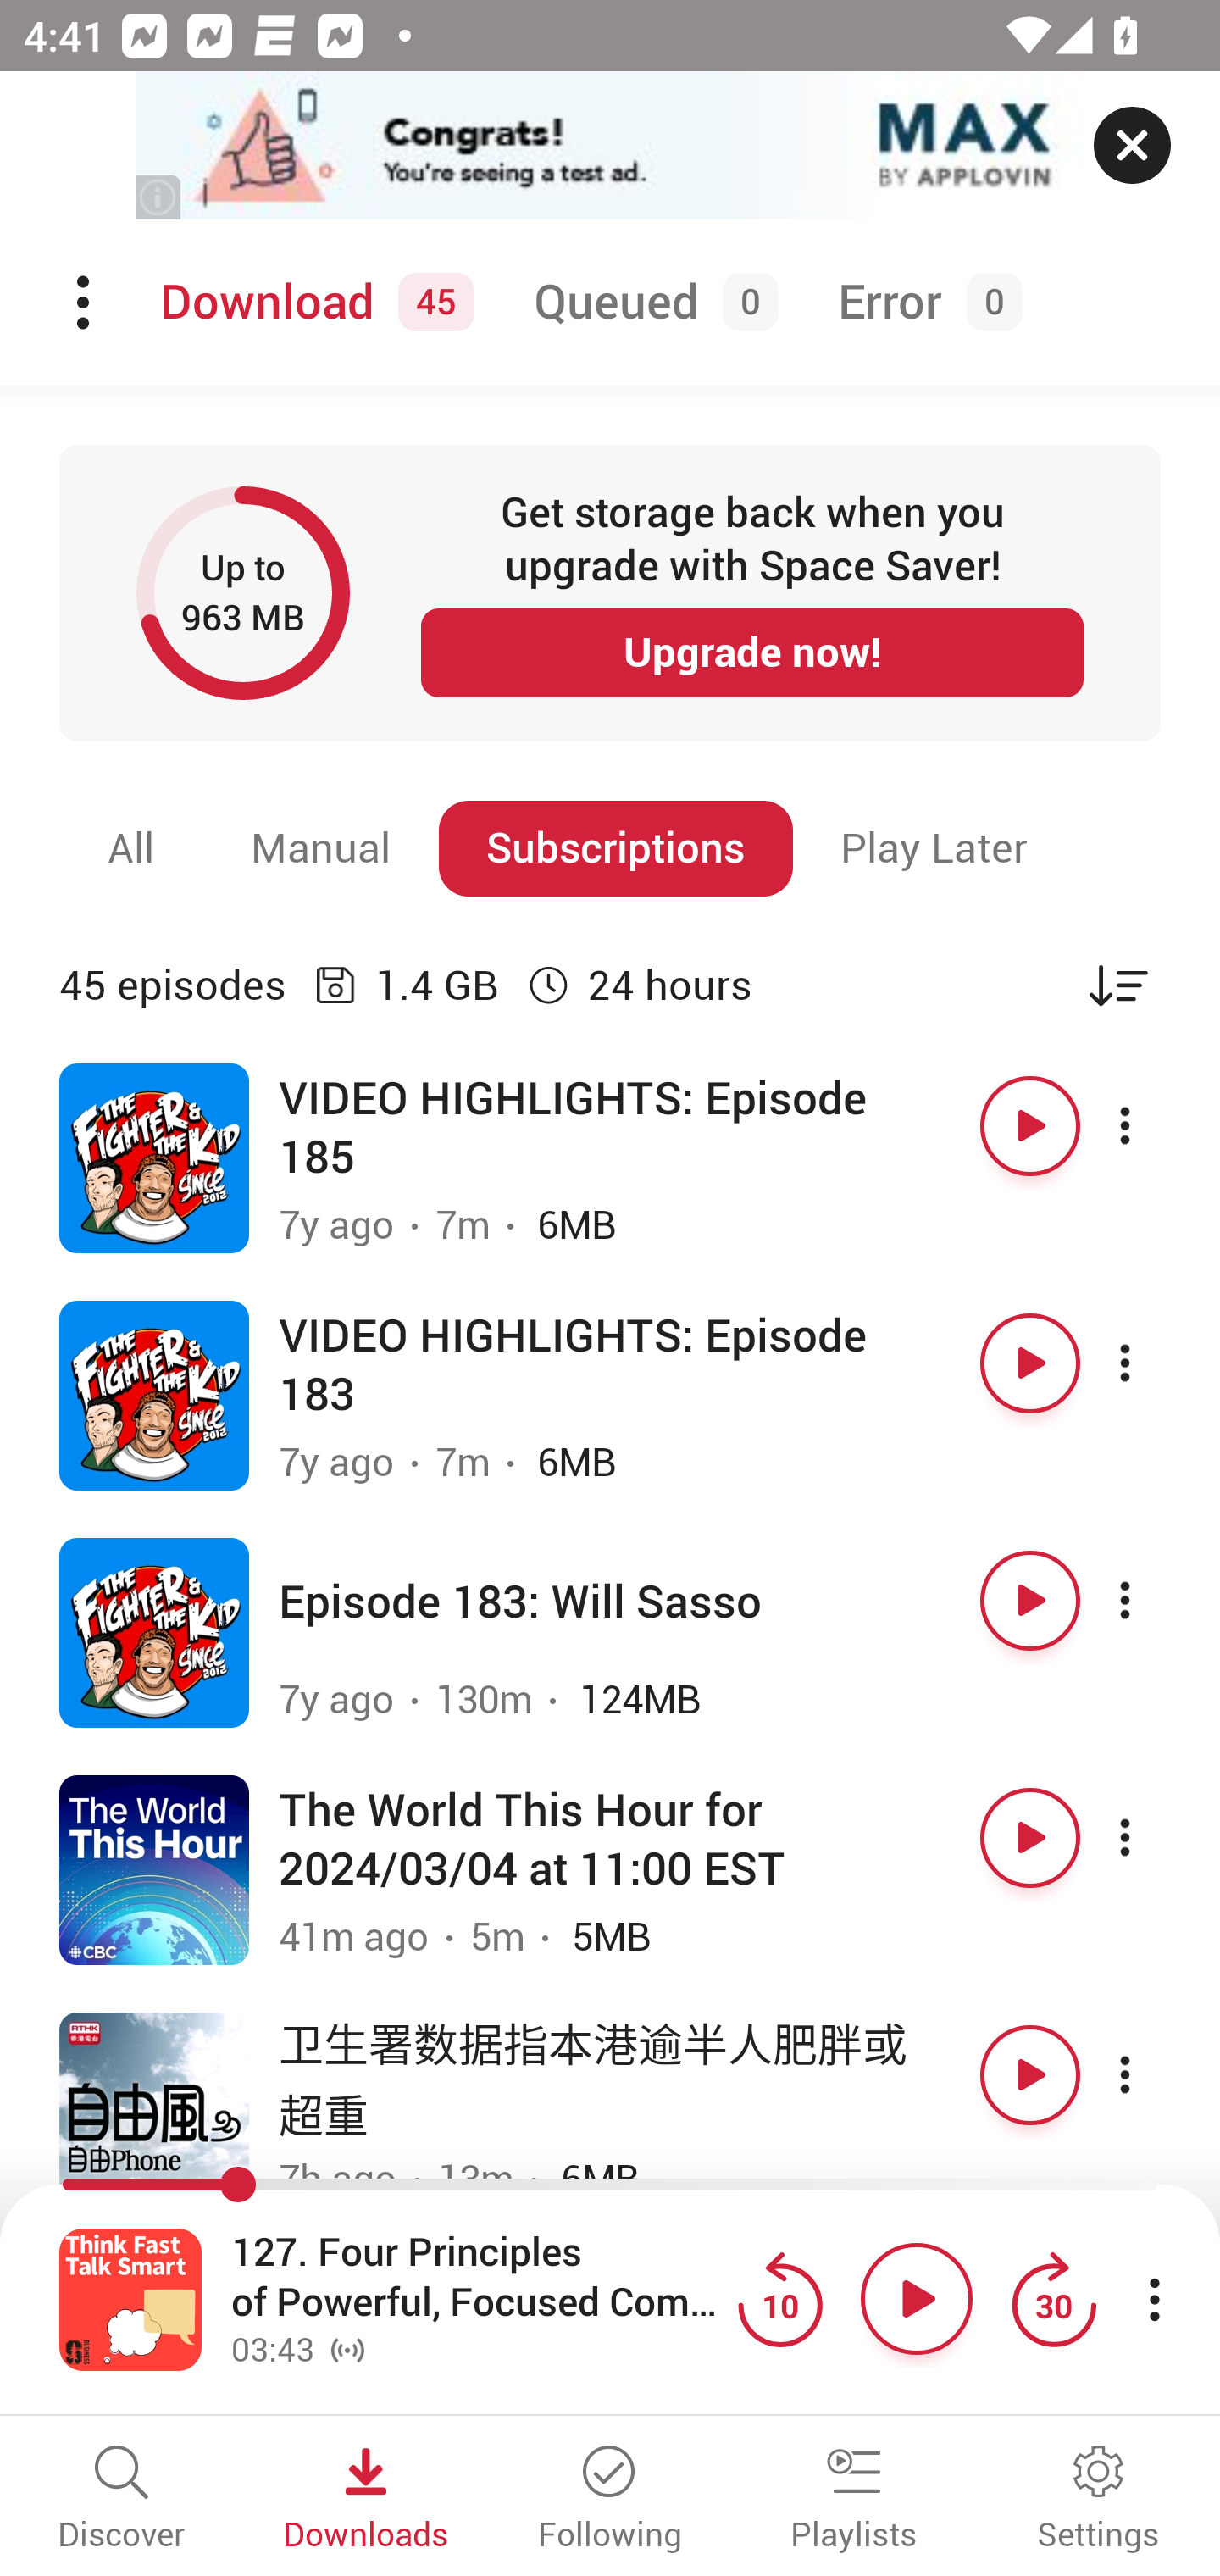 Image resolution: width=1220 pixels, height=2576 pixels. What do you see at coordinates (1154, 1600) in the screenshot?
I see `More options` at bounding box center [1154, 1600].